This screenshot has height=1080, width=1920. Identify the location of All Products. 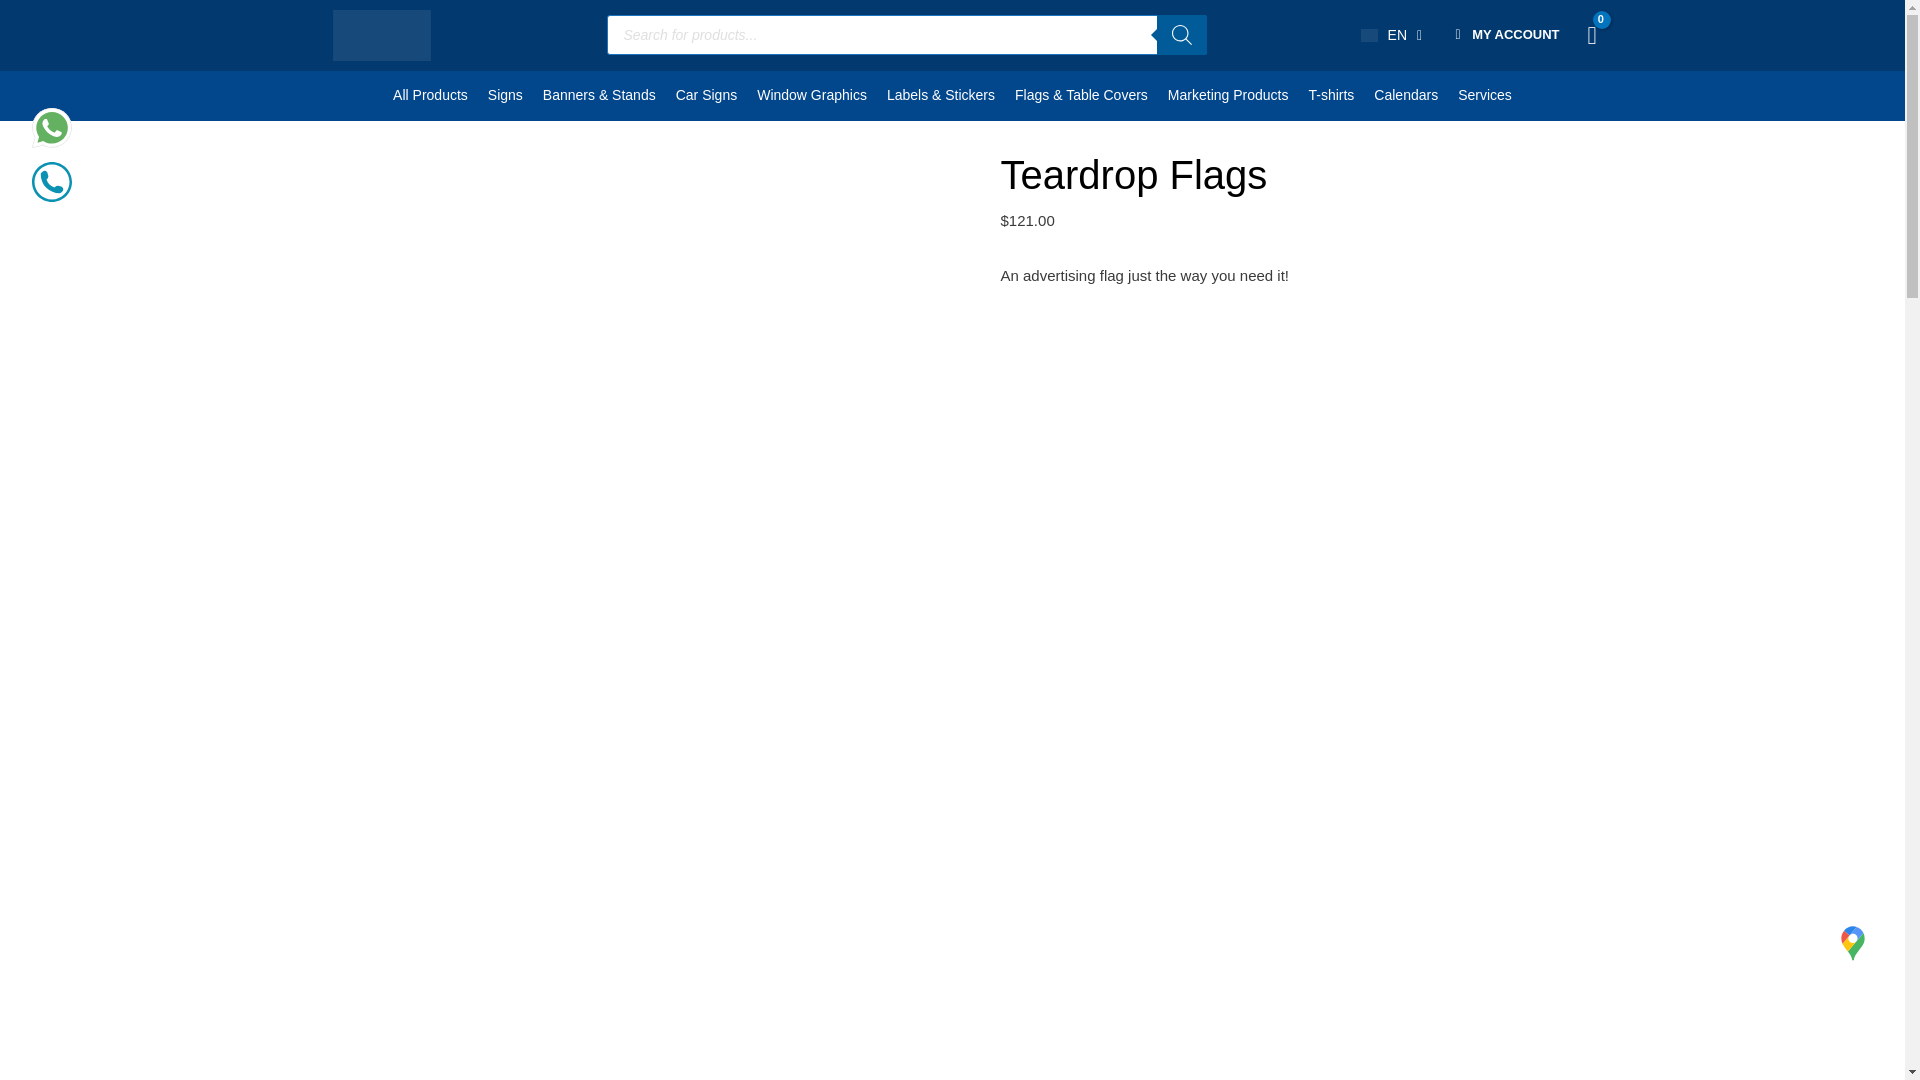
(430, 96).